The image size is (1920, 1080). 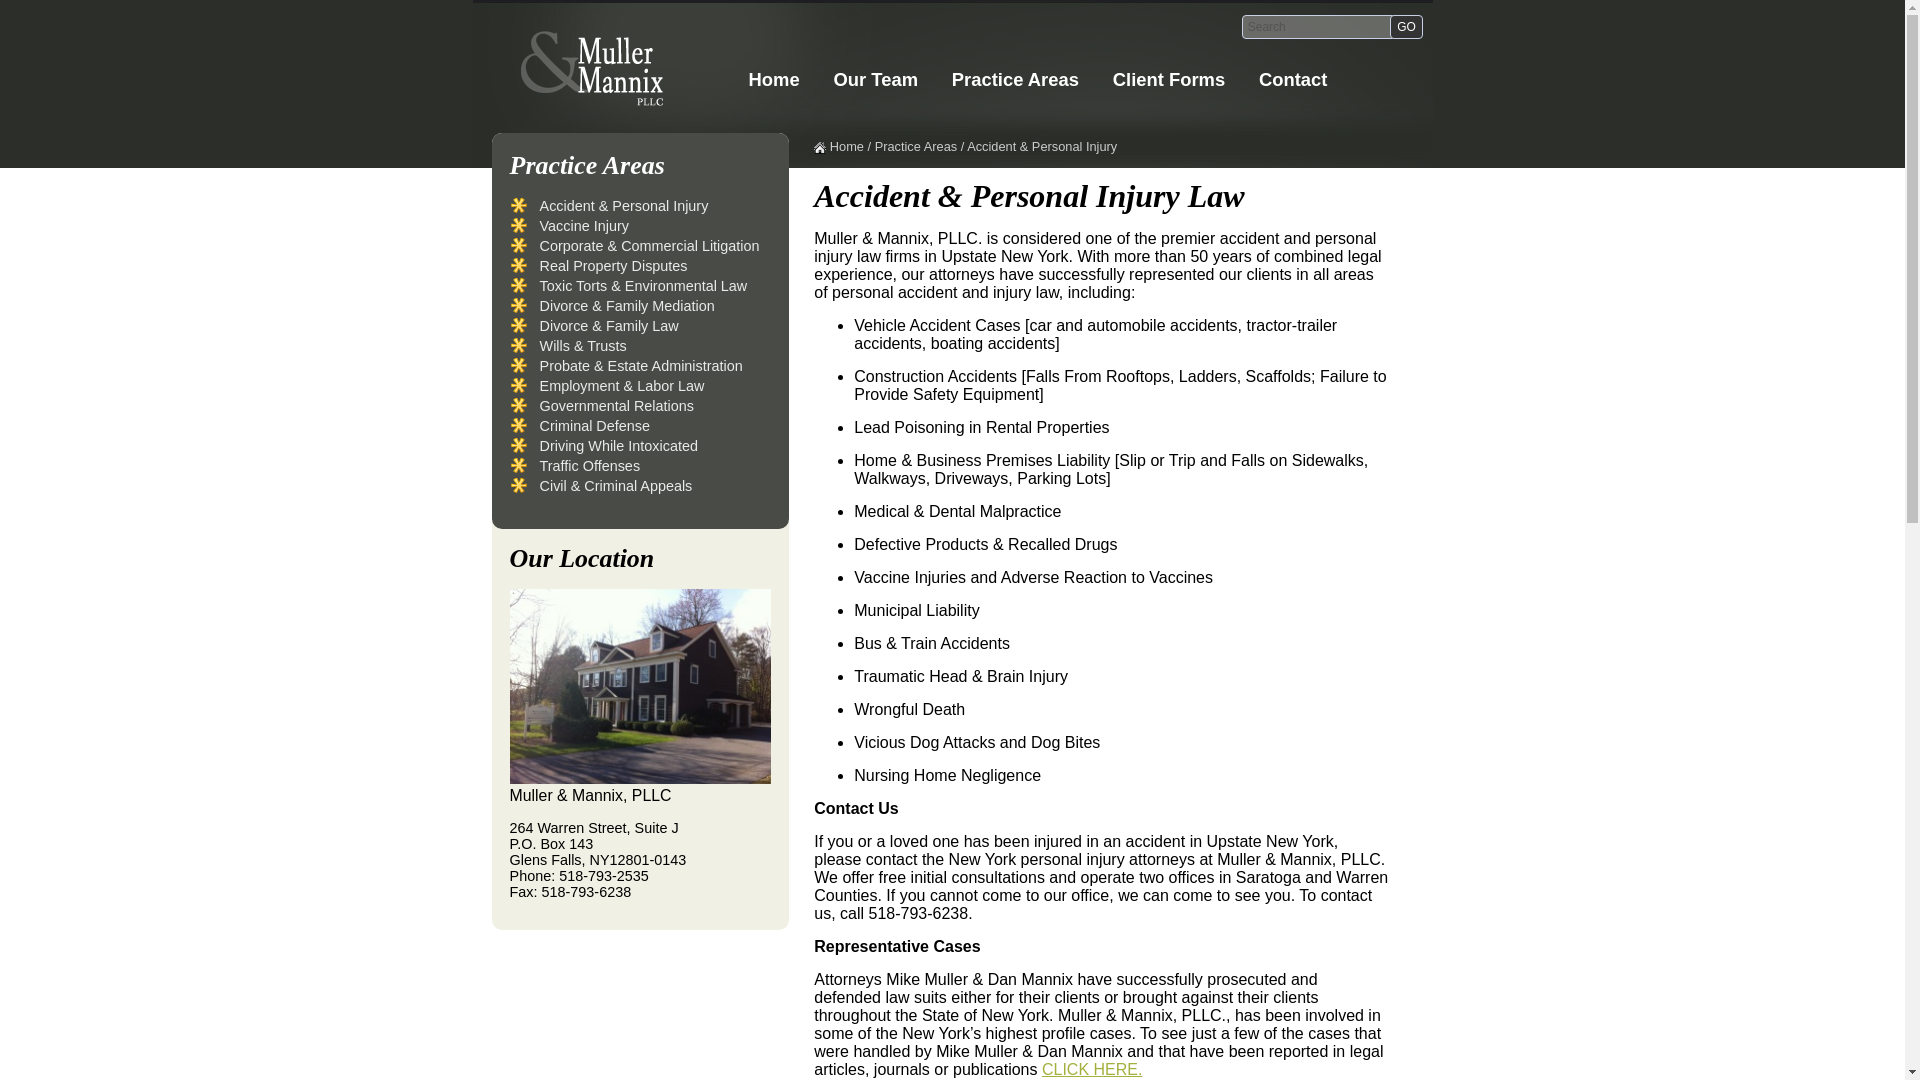 What do you see at coordinates (876, 80) in the screenshot?
I see `Our Team` at bounding box center [876, 80].